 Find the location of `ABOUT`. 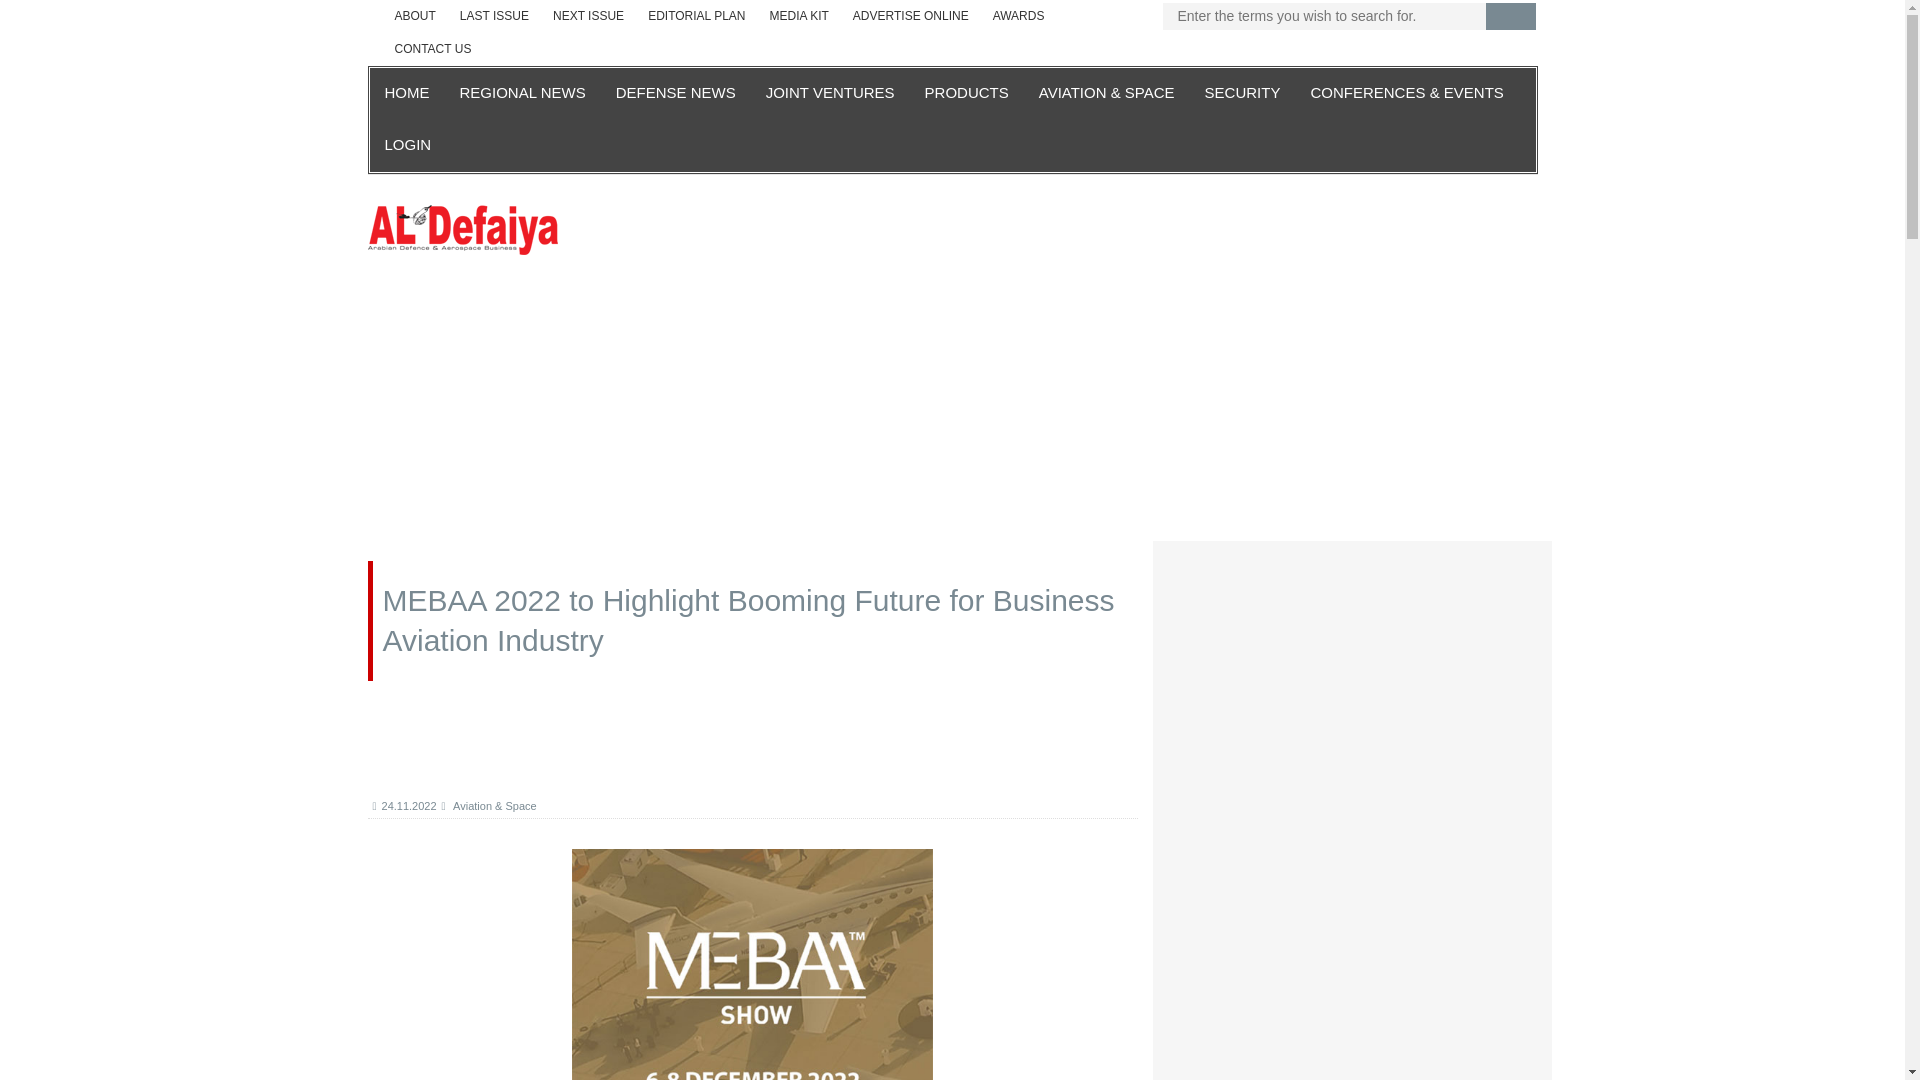

ABOUT is located at coordinates (414, 16).